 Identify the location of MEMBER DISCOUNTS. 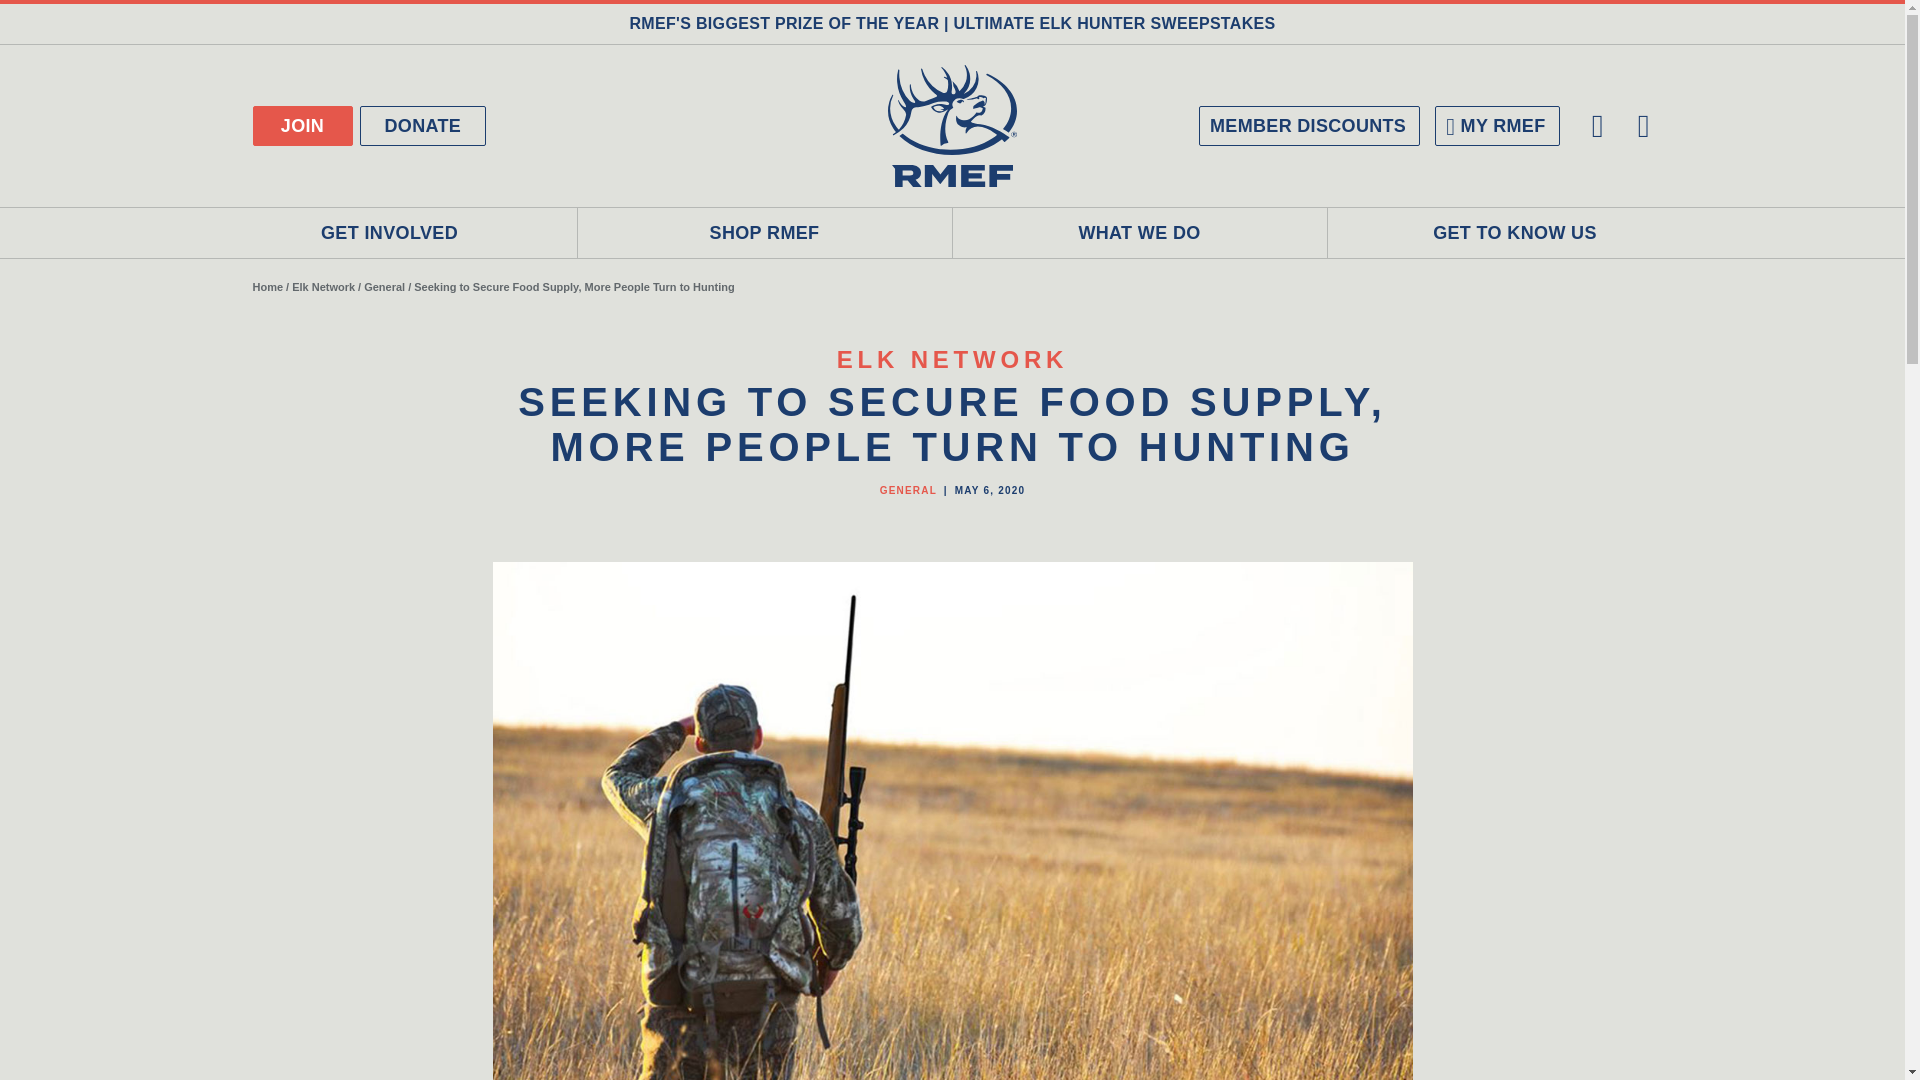
(1309, 125).